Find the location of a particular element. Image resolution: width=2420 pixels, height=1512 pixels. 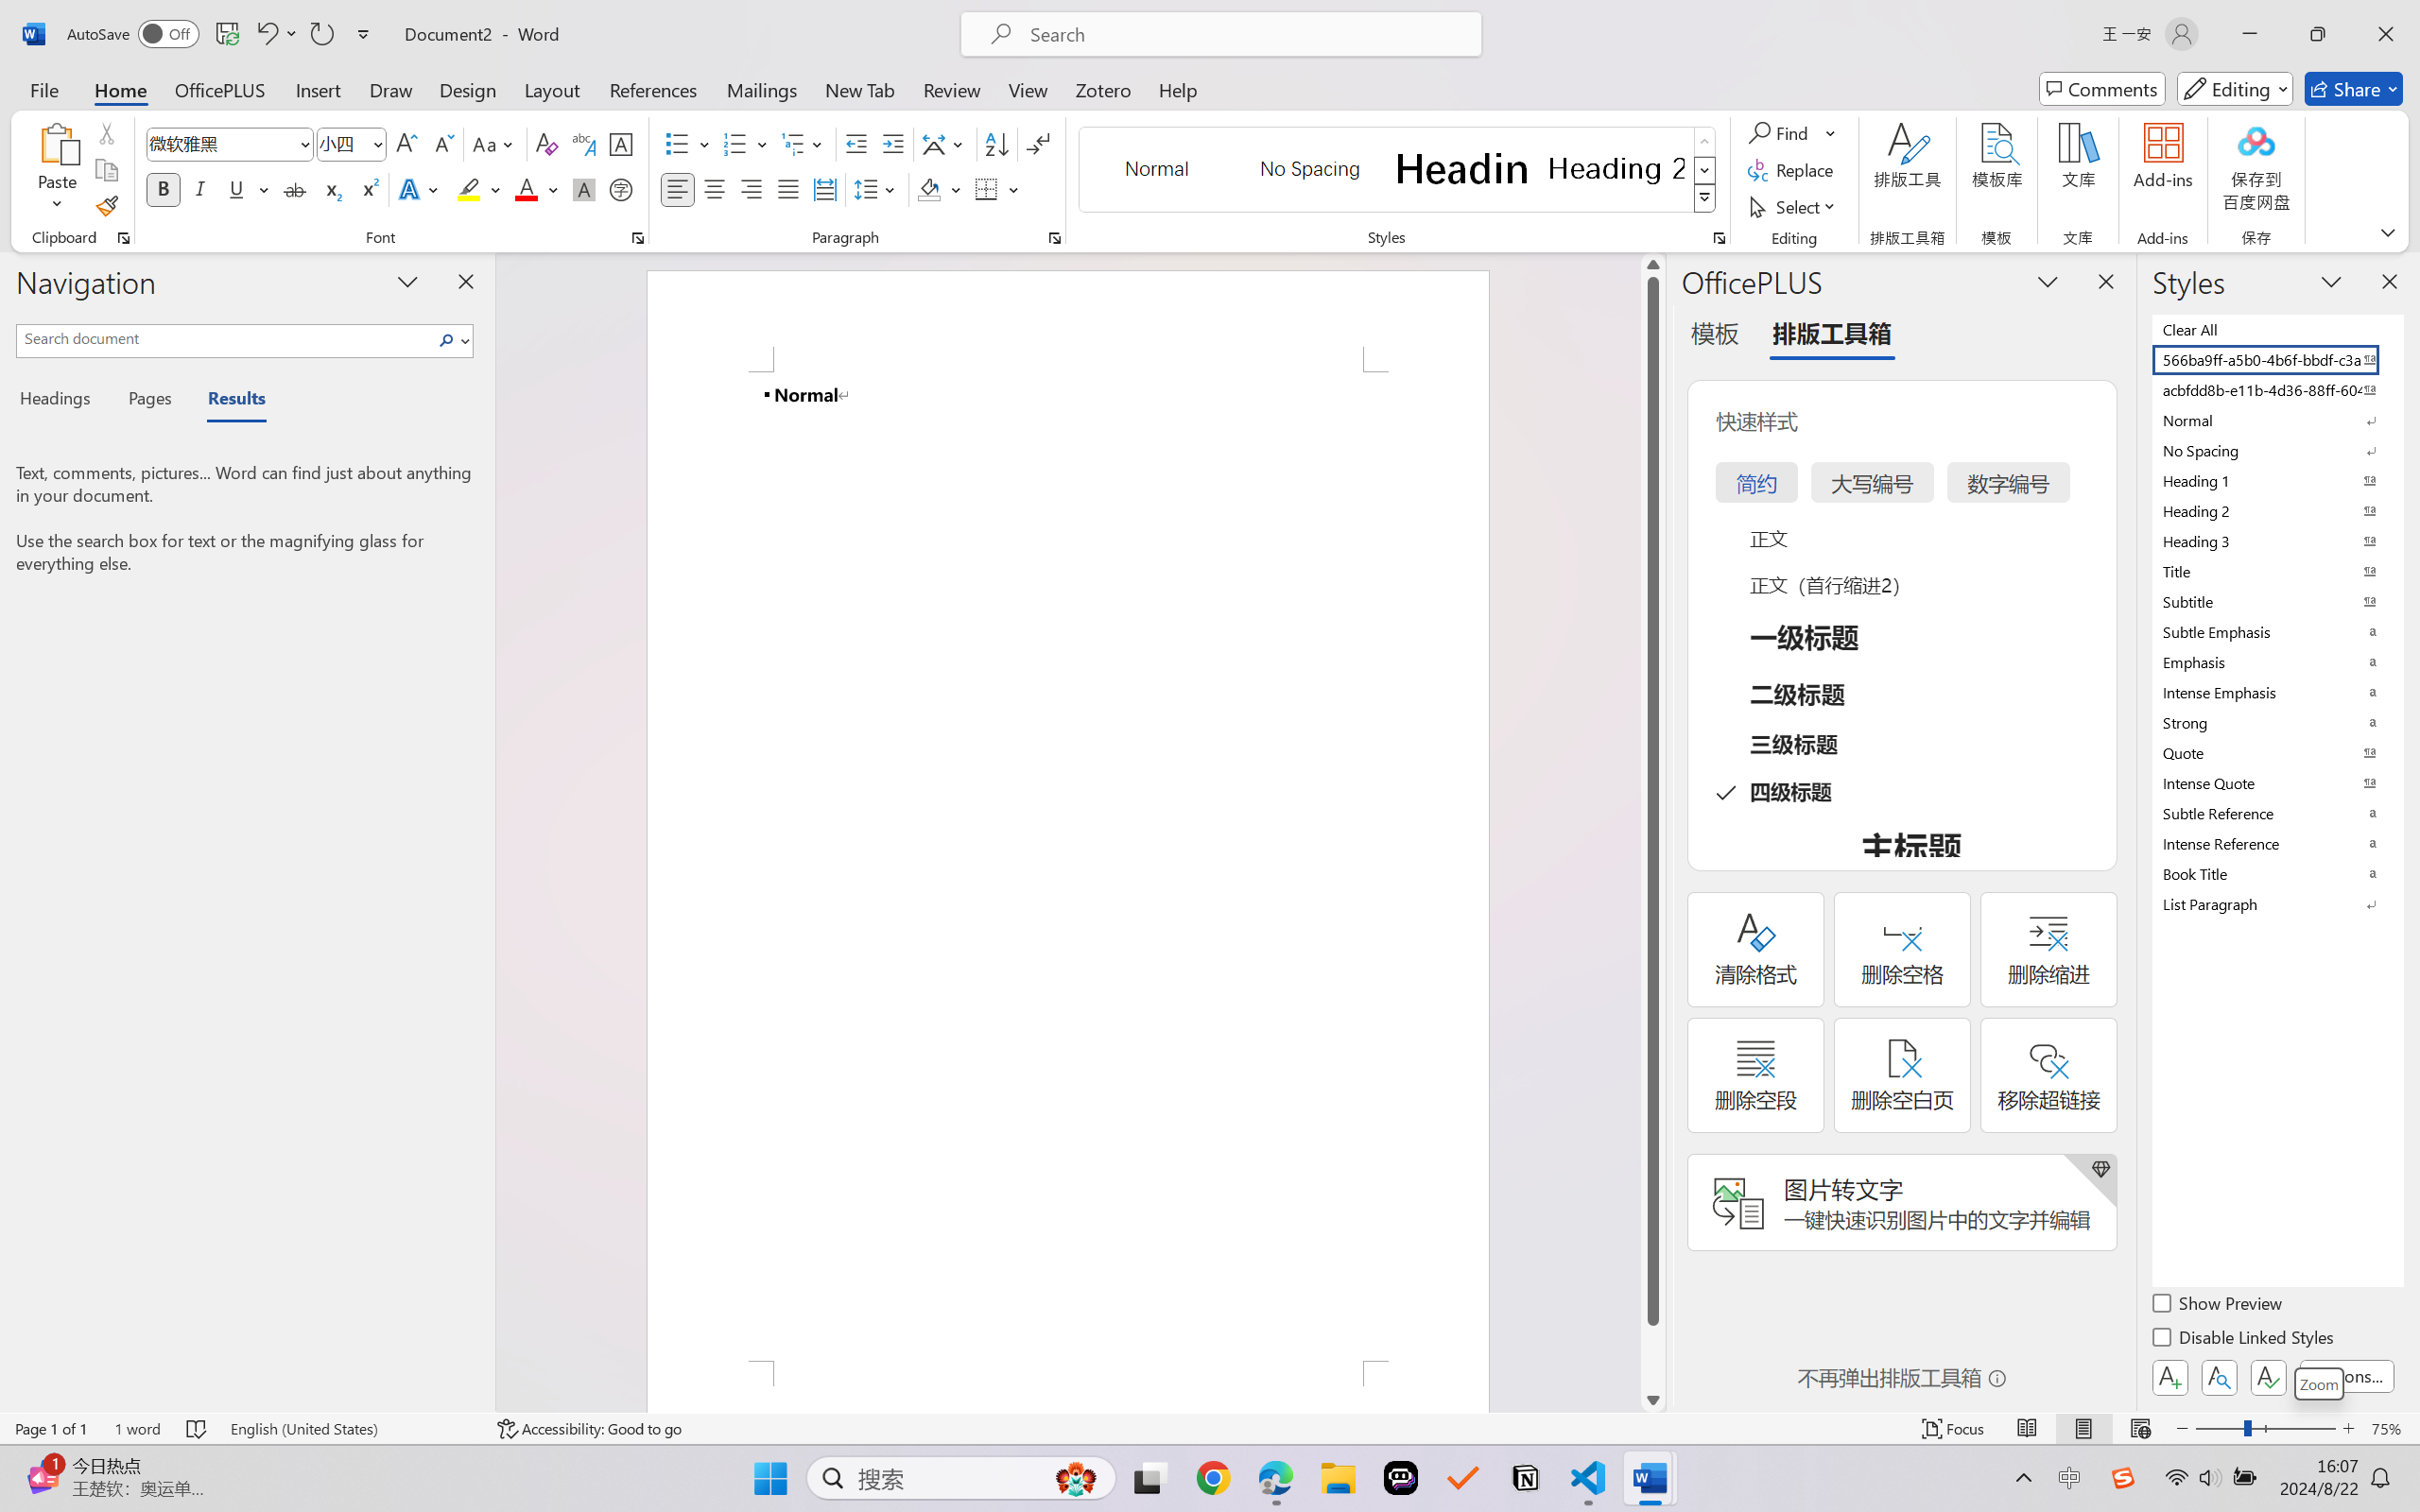

Mailings is located at coordinates (762, 89).